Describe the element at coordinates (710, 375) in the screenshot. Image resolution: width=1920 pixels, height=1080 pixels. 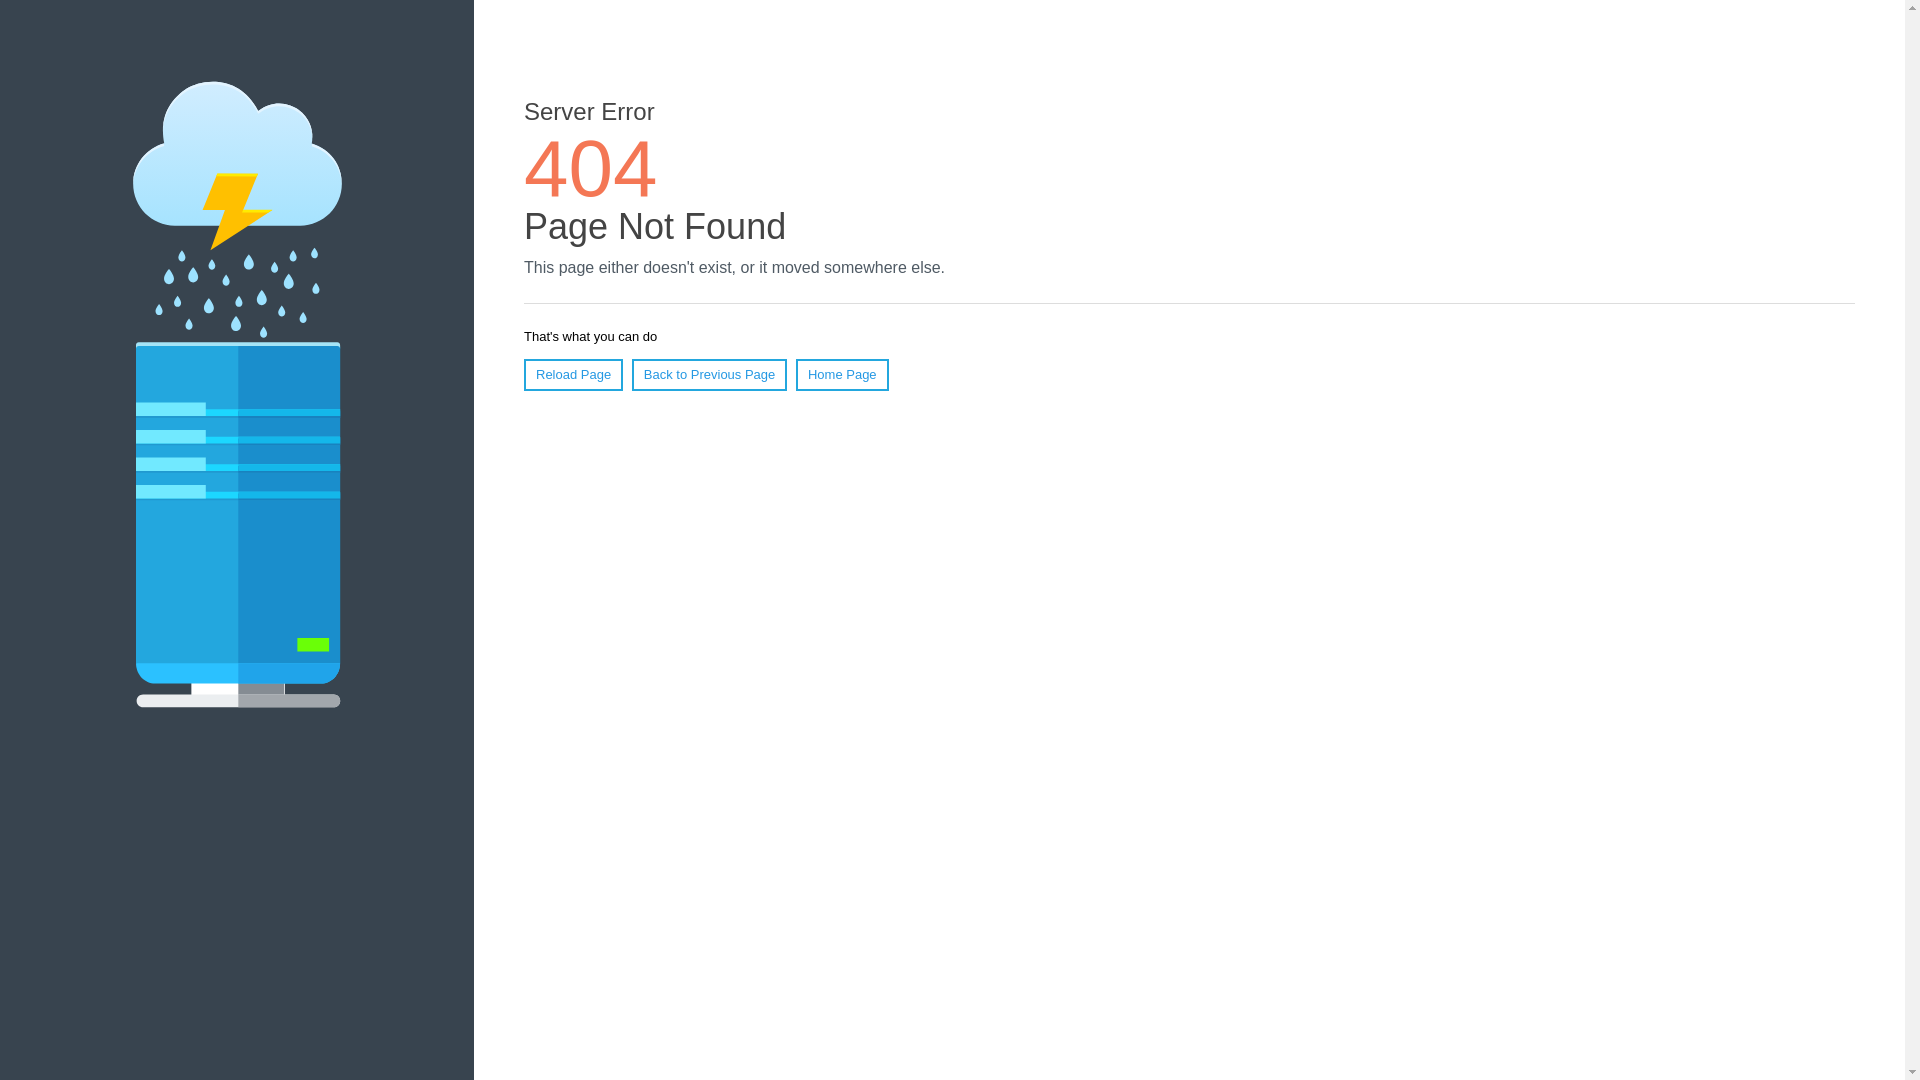
I see `Back to Previous Page` at that location.